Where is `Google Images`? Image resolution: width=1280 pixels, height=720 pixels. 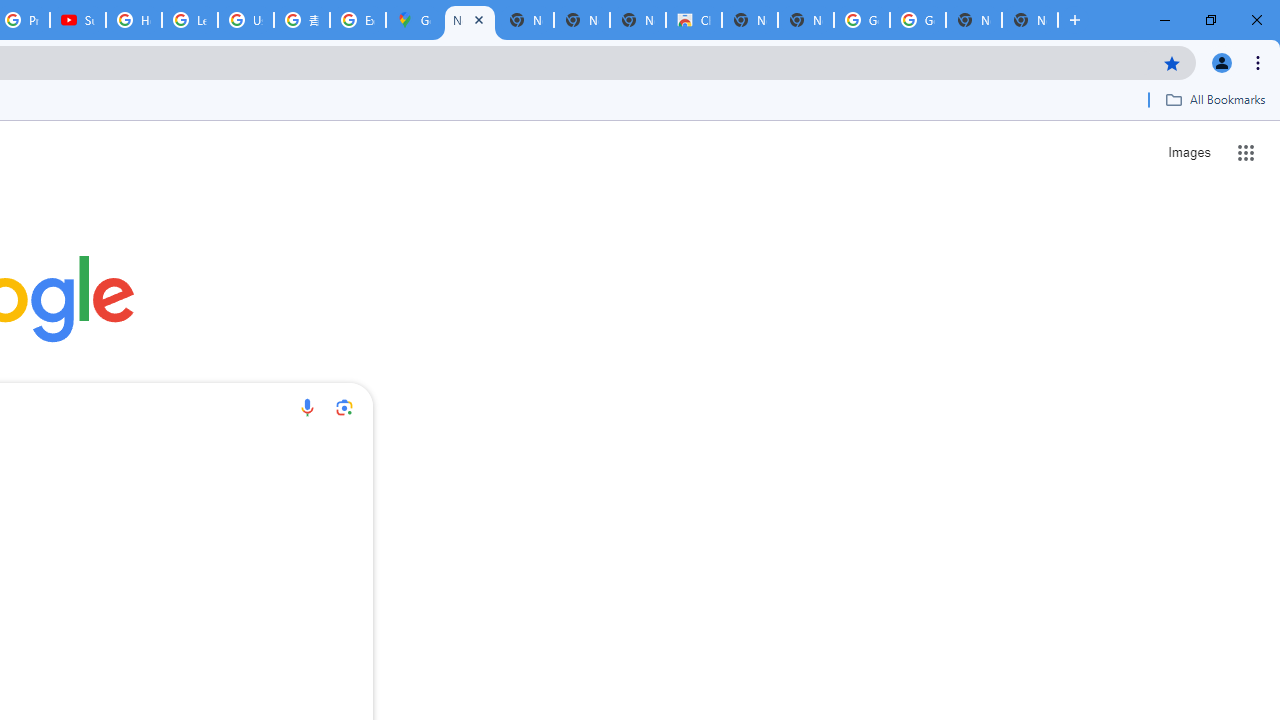 Google Images is located at coordinates (917, 20).